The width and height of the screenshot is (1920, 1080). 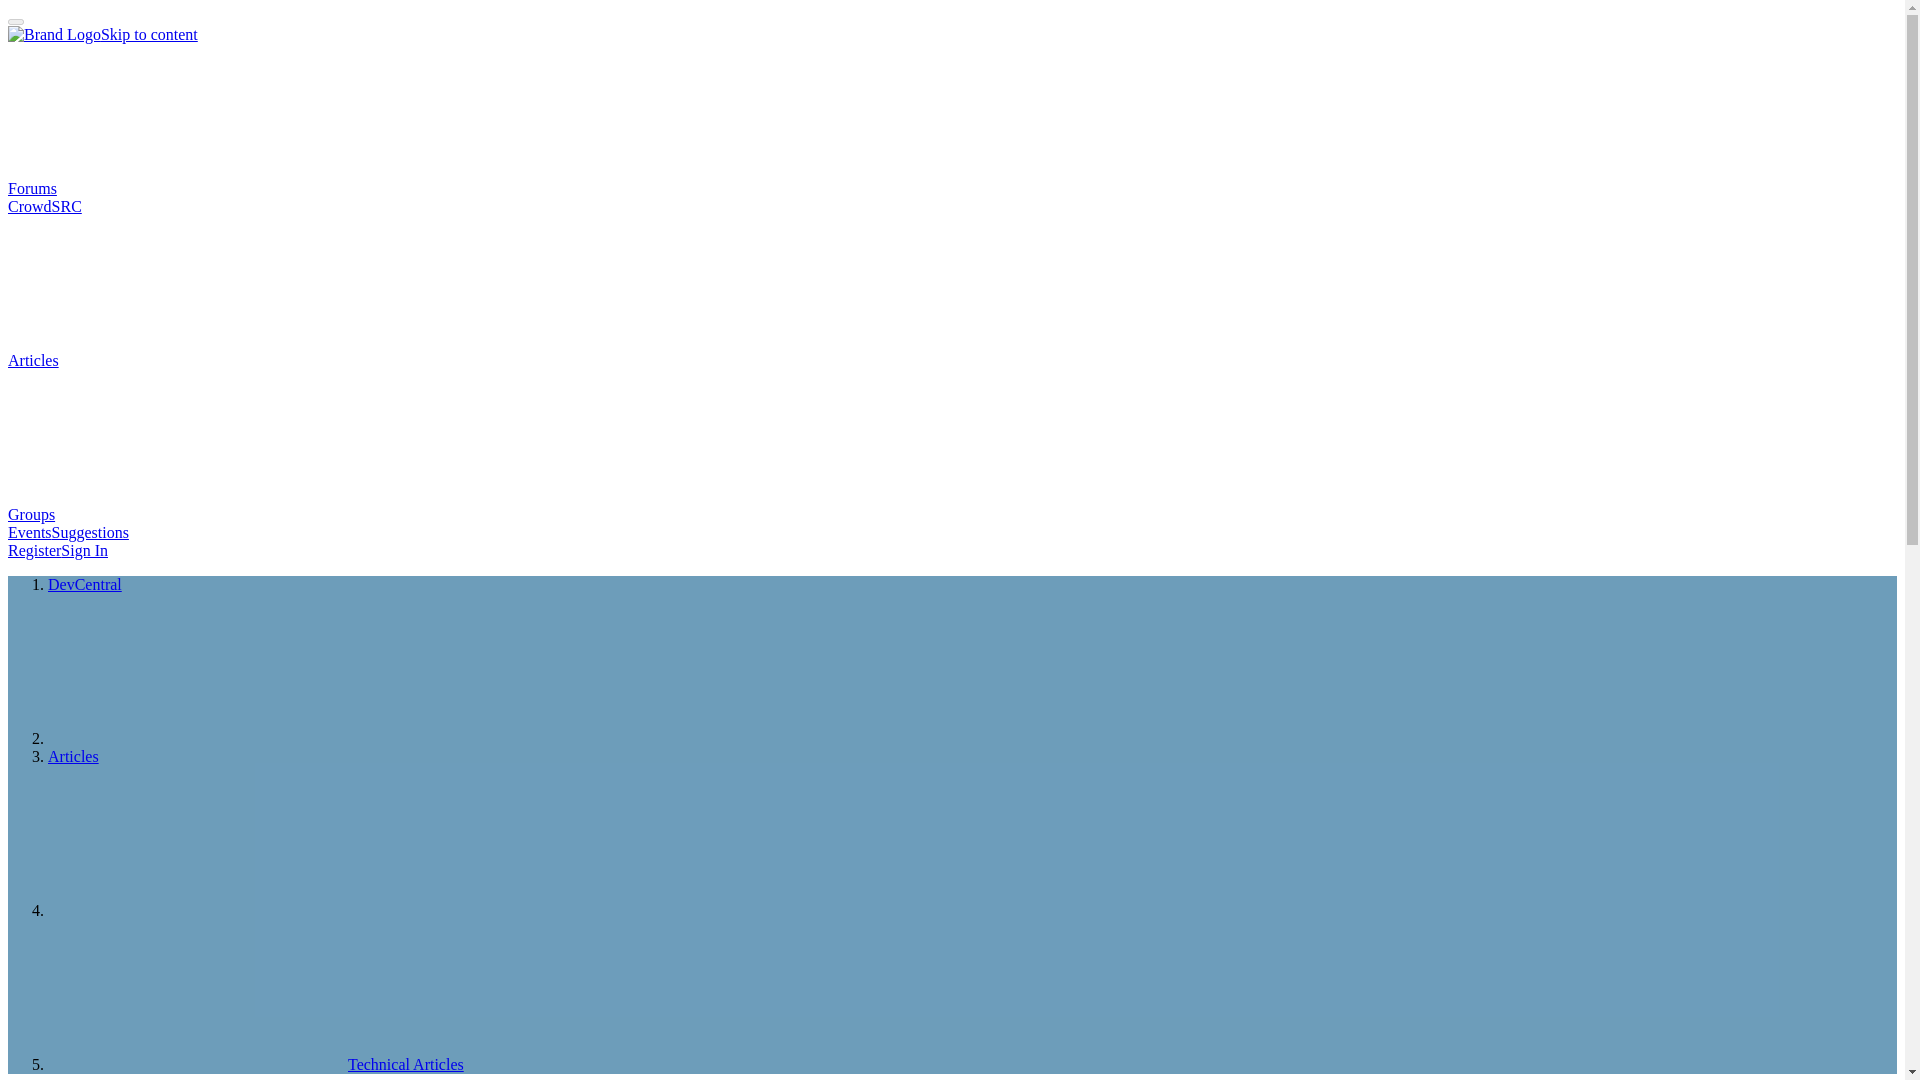 I want to click on DevCentral, so click(x=85, y=584).